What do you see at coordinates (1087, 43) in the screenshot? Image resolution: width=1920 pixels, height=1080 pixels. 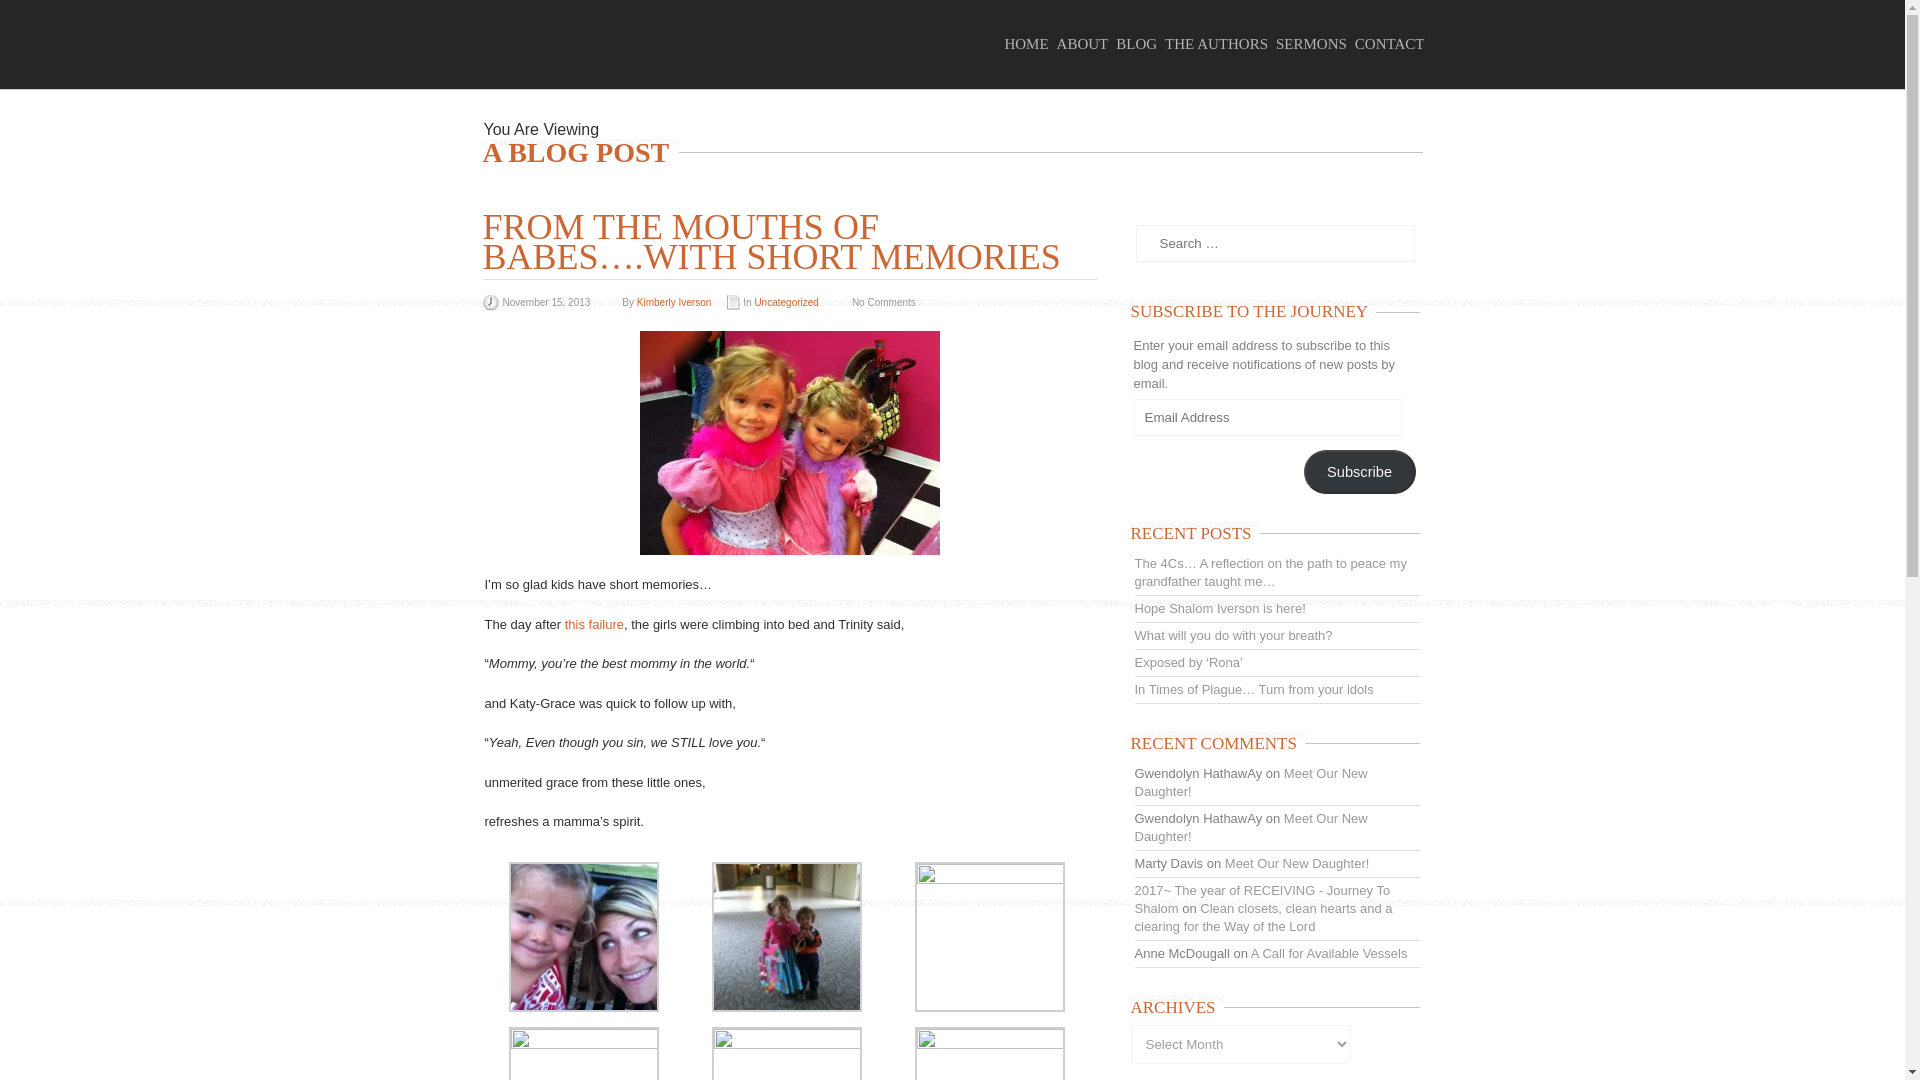 I see `ABOUT` at bounding box center [1087, 43].